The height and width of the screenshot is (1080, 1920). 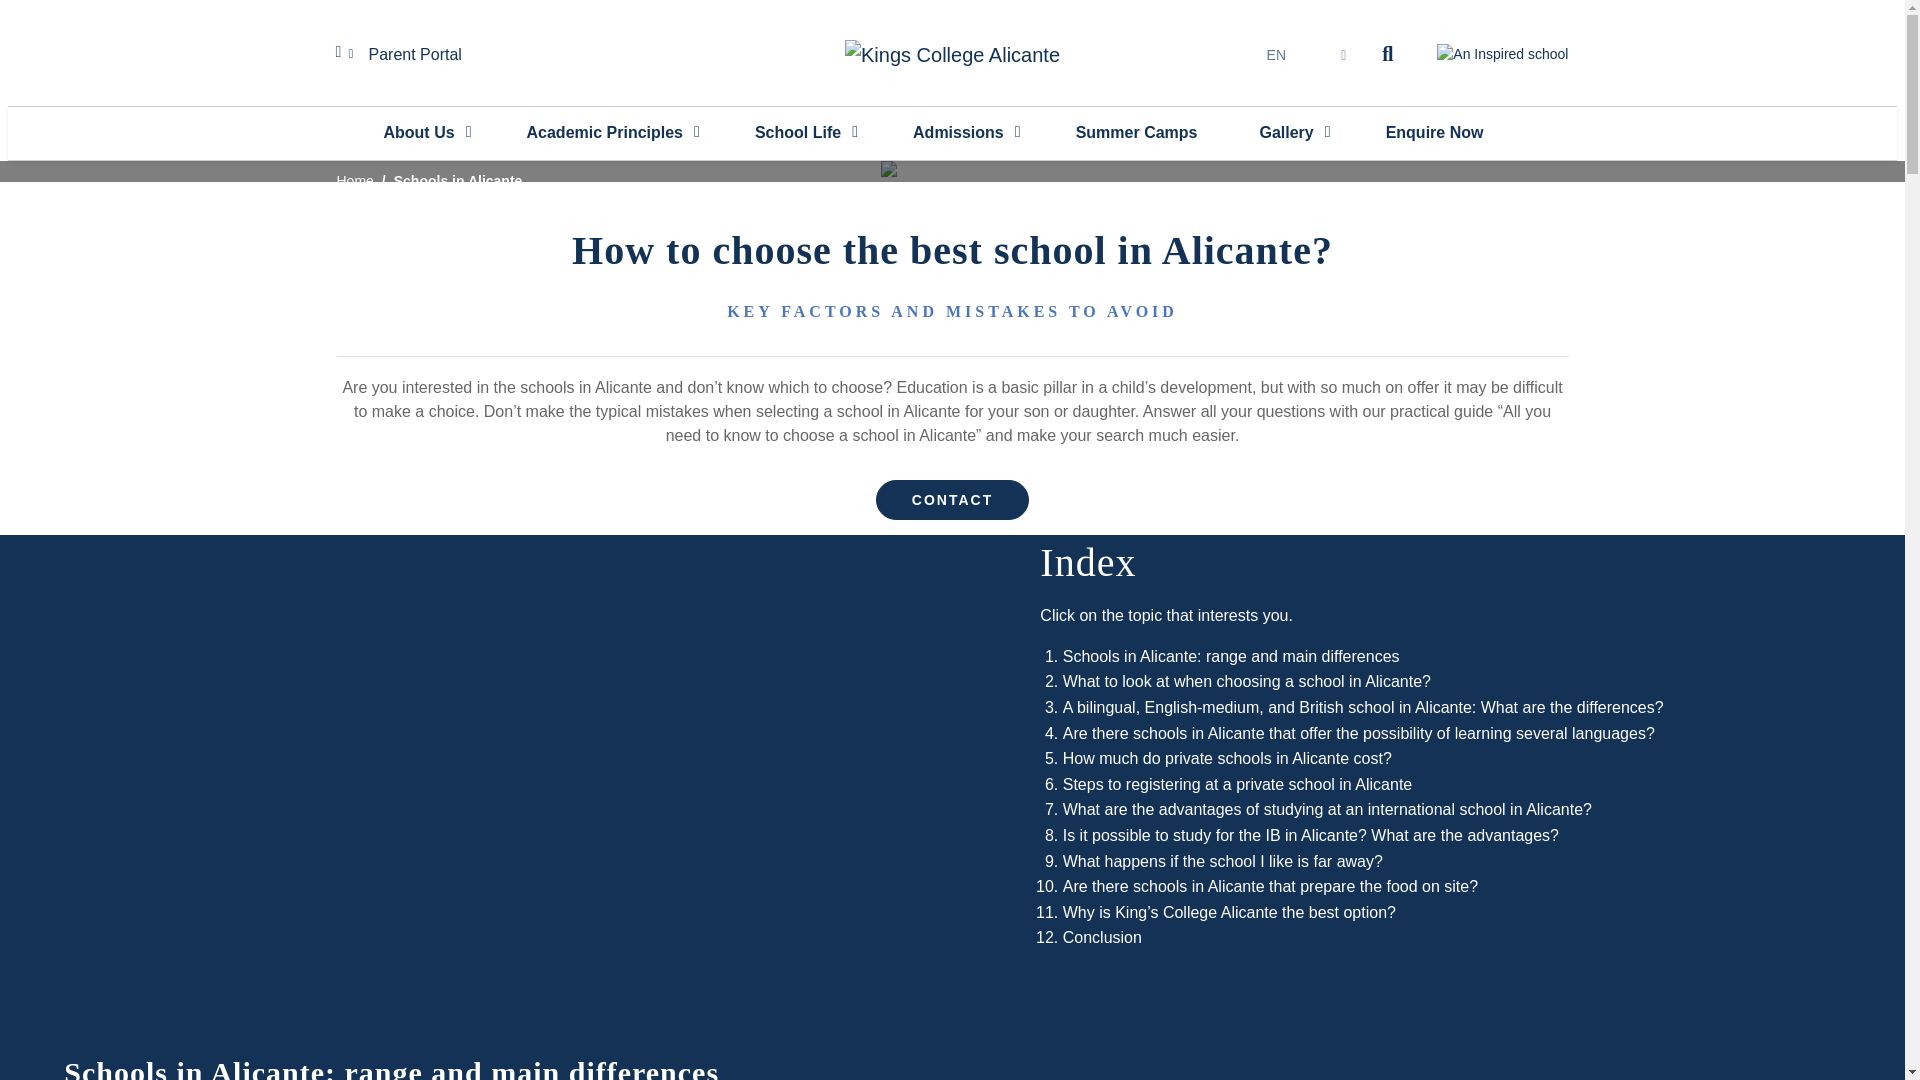 What do you see at coordinates (1390, 54) in the screenshot?
I see `Search Icon` at bounding box center [1390, 54].